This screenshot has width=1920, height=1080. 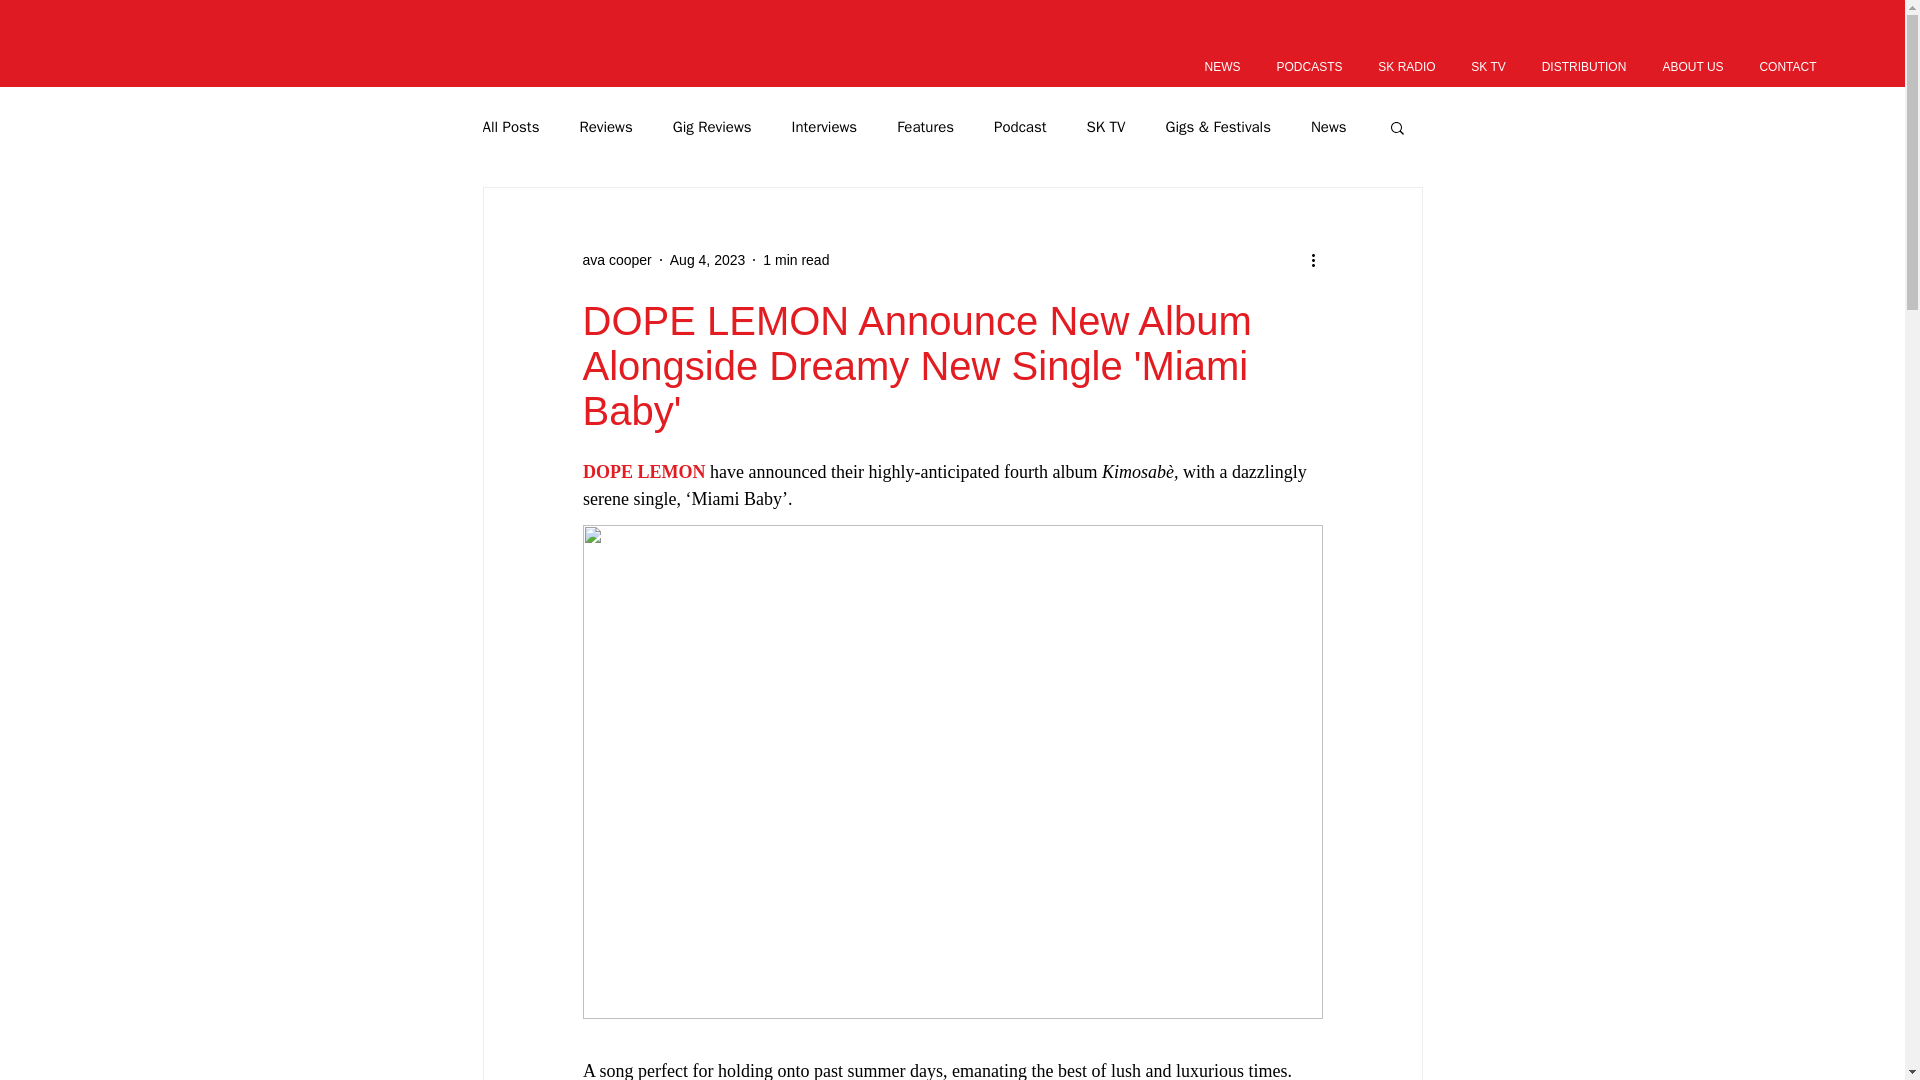 I want to click on SK TV, so click(x=1488, y=66).